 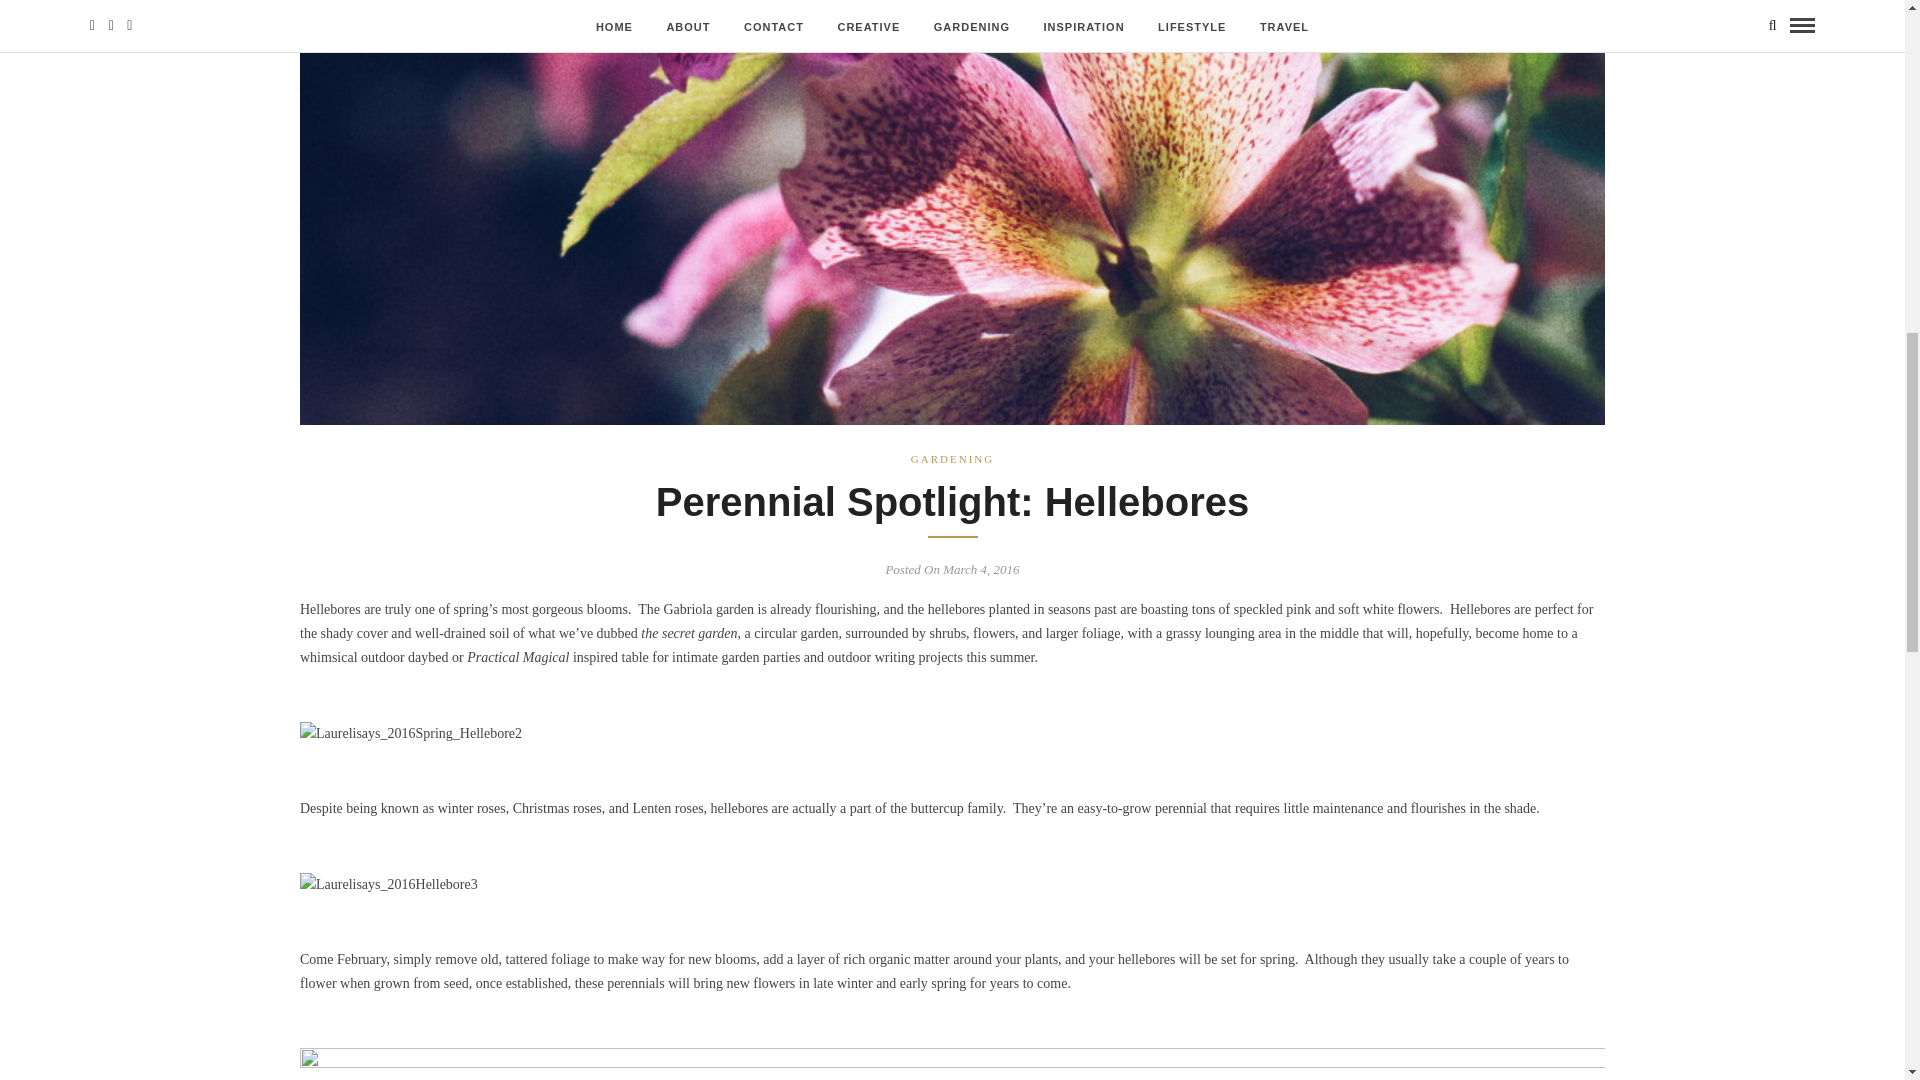 What do you see at coordinates (952, 458) in the screenshot?
I see `GARDENING` at bounding box center [952, 458].